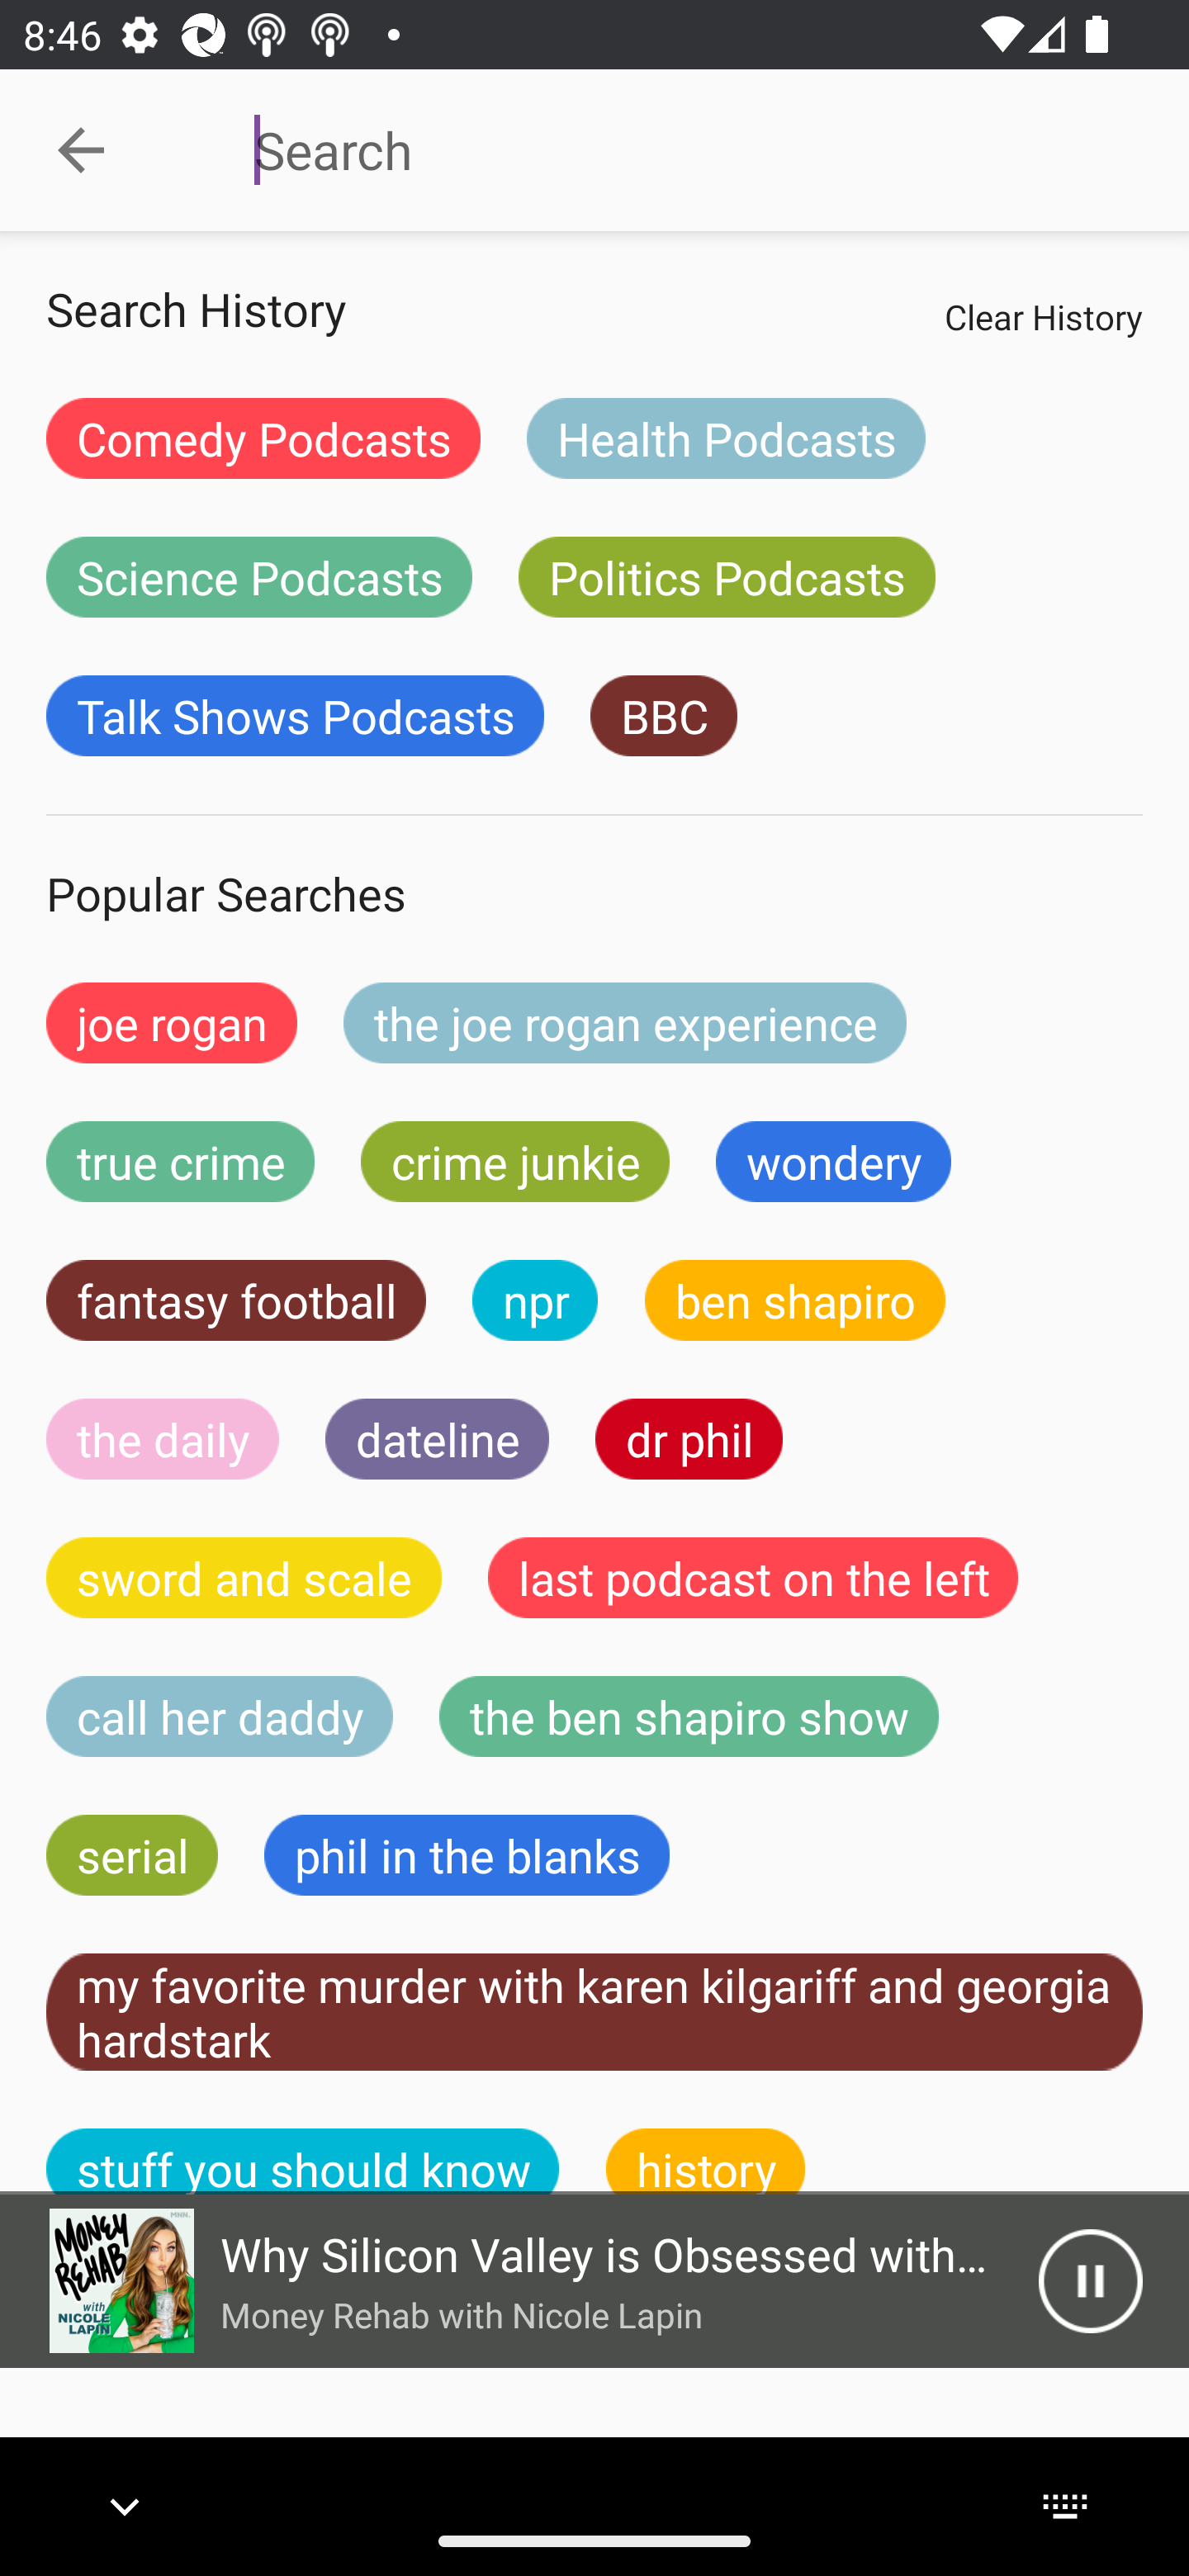 This screenshot has height=2576, width=1189. What do you see at coordinates (625, 1022) in the screenshot?
I see `the joe rogan experience` at bounding box center [625, 1022].